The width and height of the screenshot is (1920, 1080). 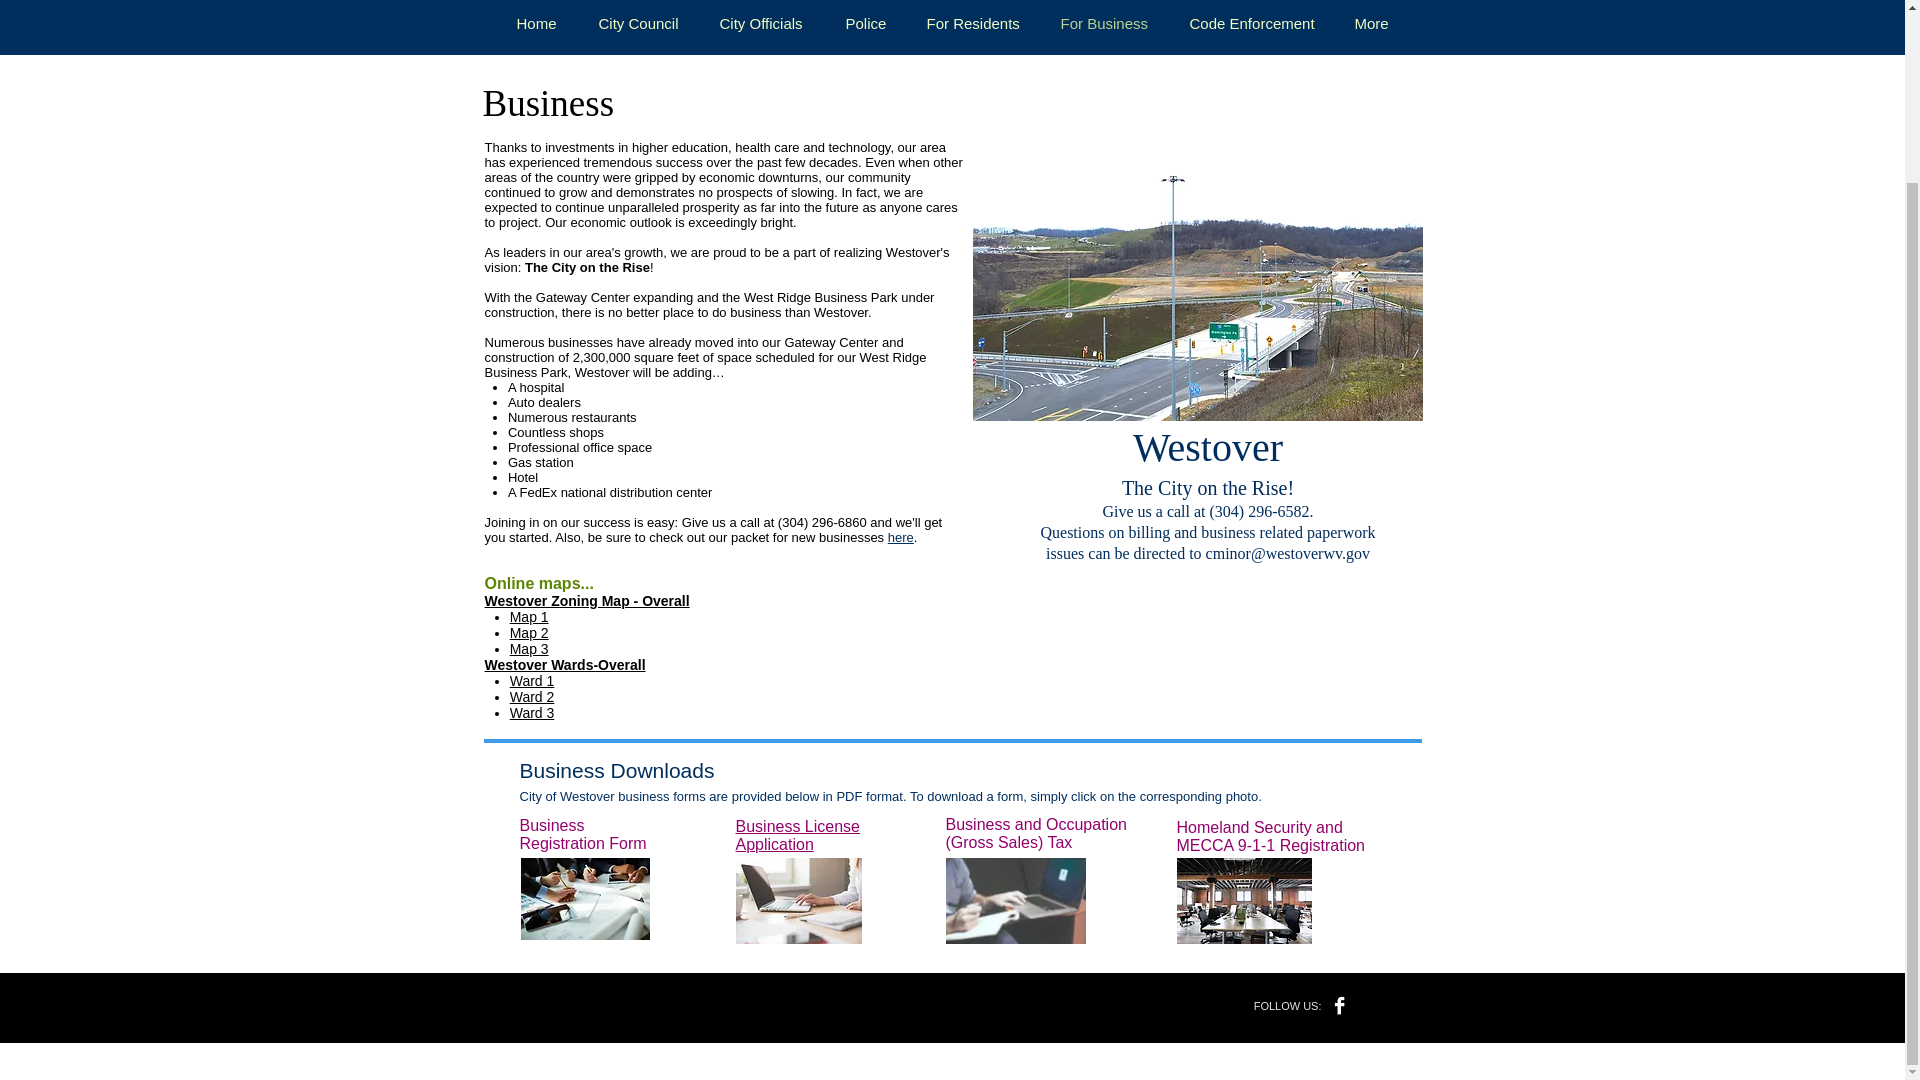 I want to click on Ward 2, so click(x=532, y=697).